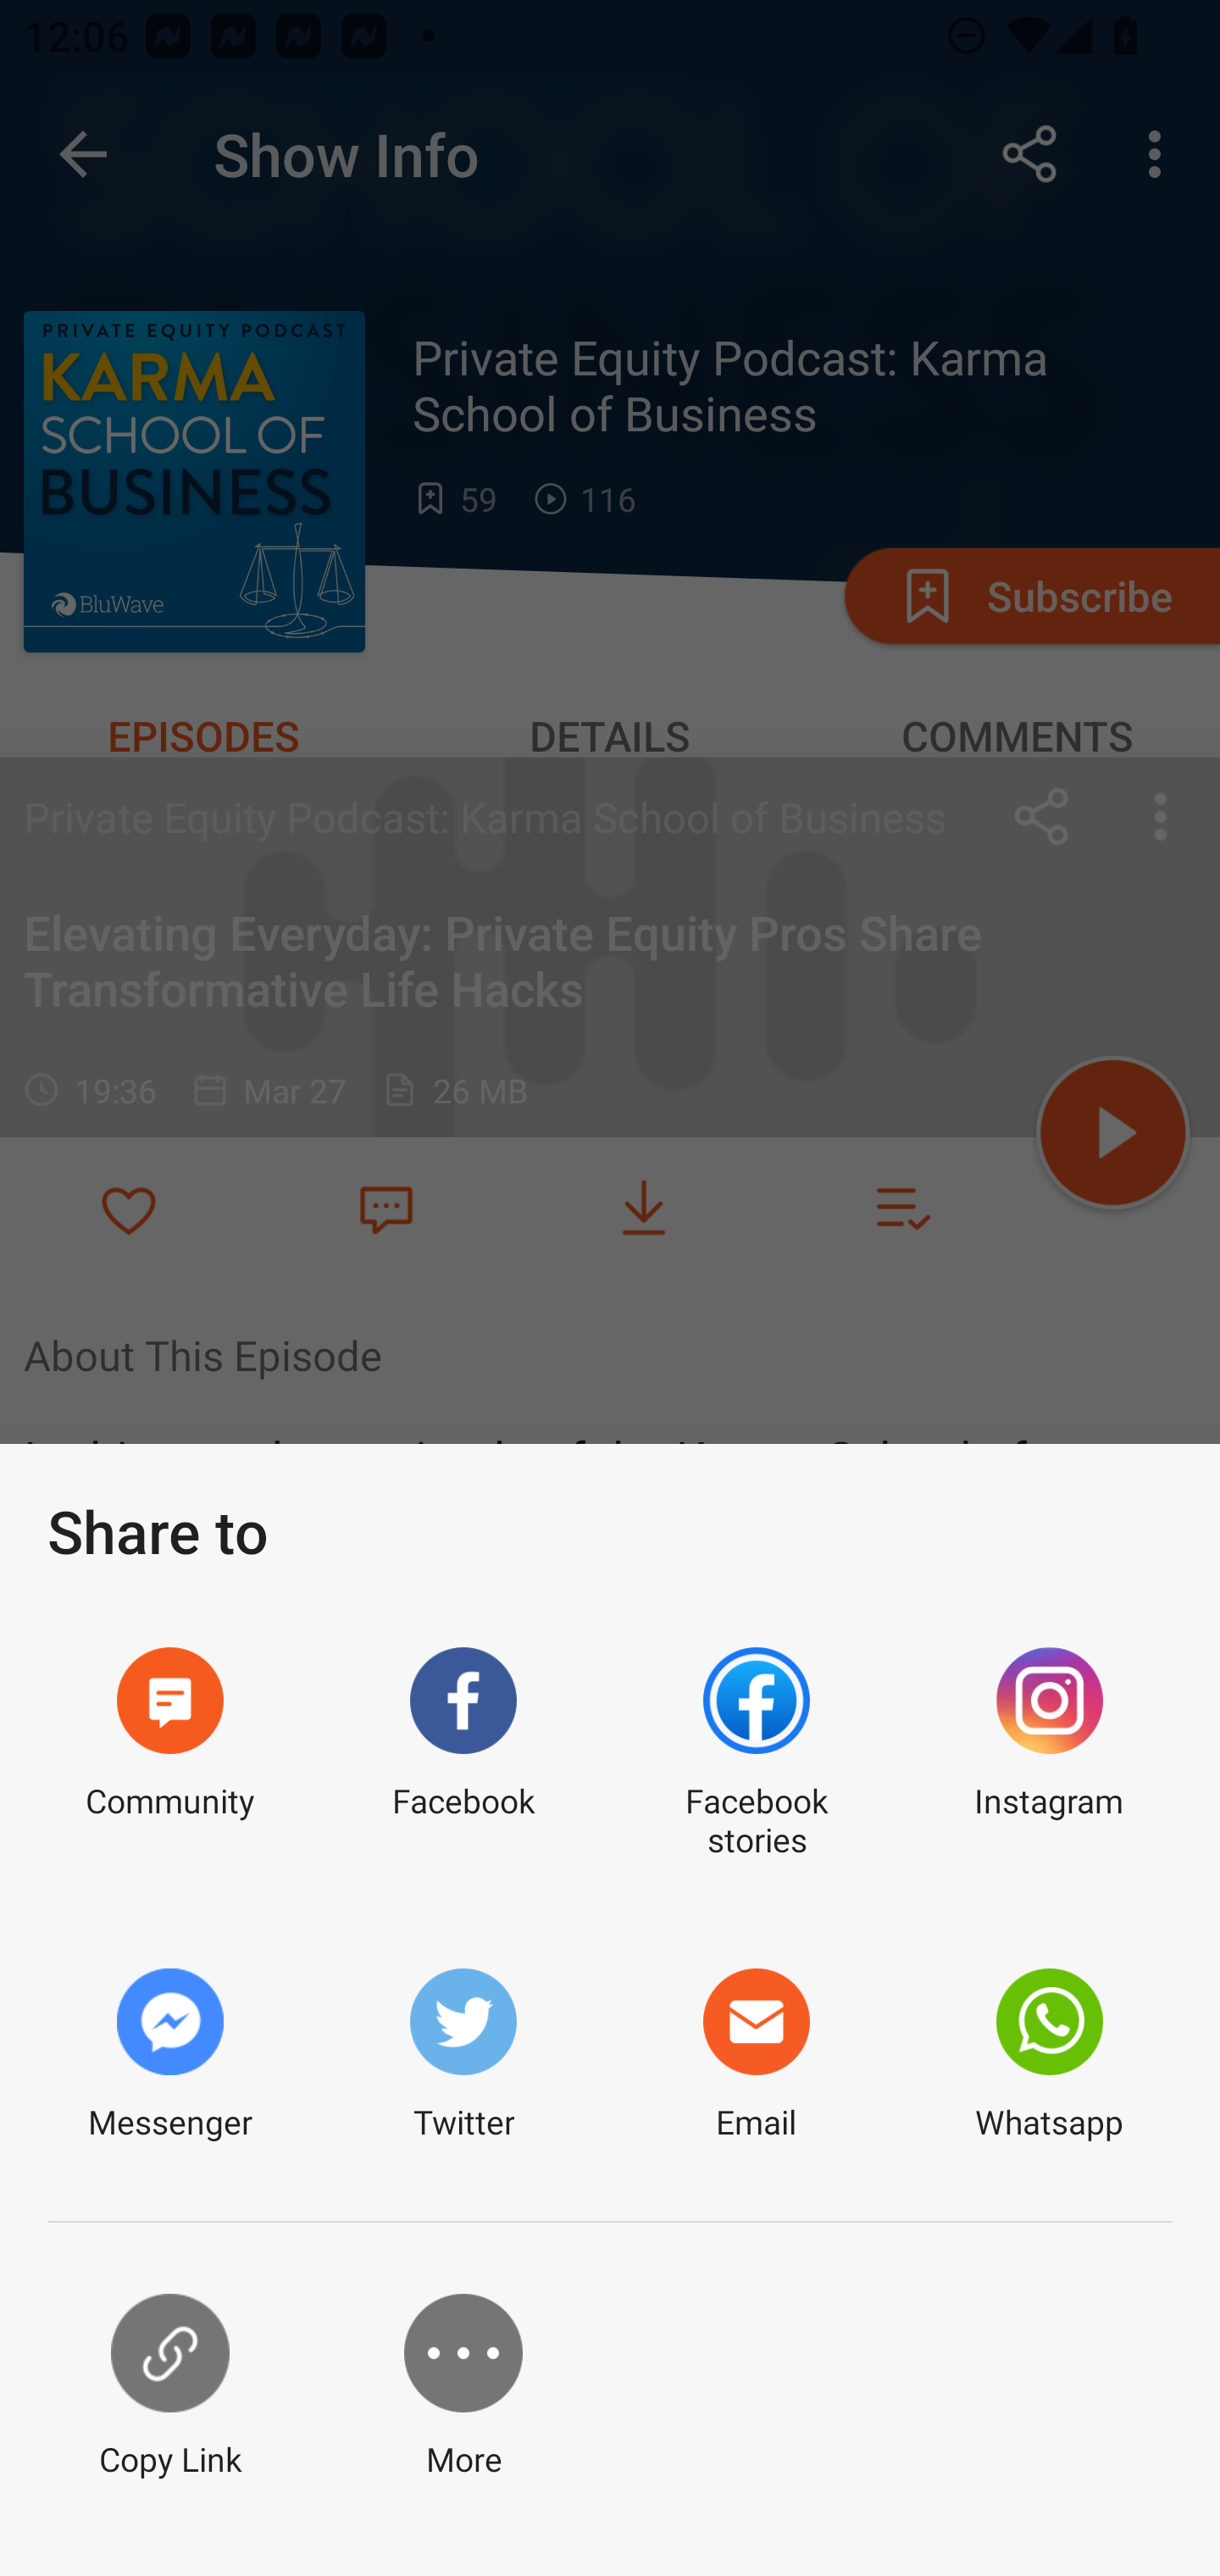 This screenshot has height=2576, width=1220. Describe the element at coordinates (463, 2388) in the screenshot. I see `More` at that location.